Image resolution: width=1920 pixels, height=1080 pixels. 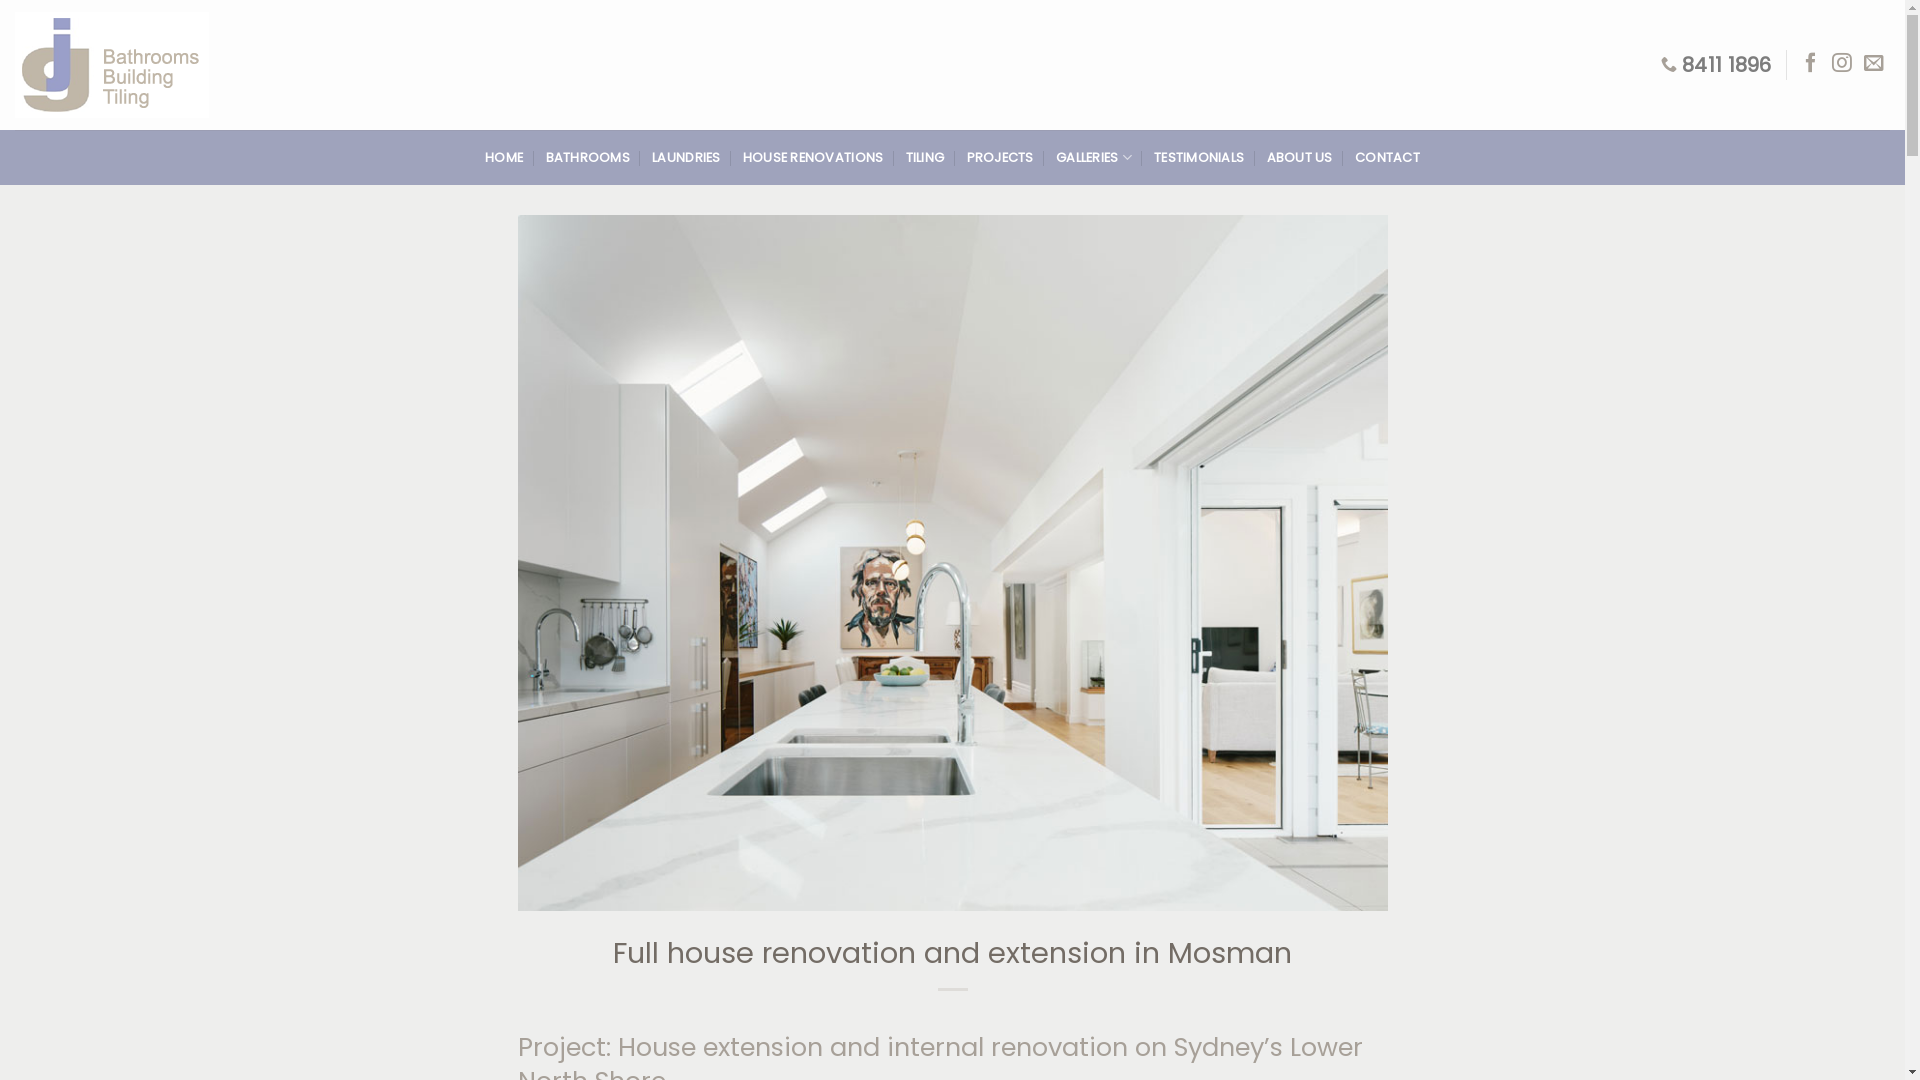 What do you see at coordinates (1094, 158) in the screenshot?
I see `GALLERIES` at bounding box center [1094, 158].